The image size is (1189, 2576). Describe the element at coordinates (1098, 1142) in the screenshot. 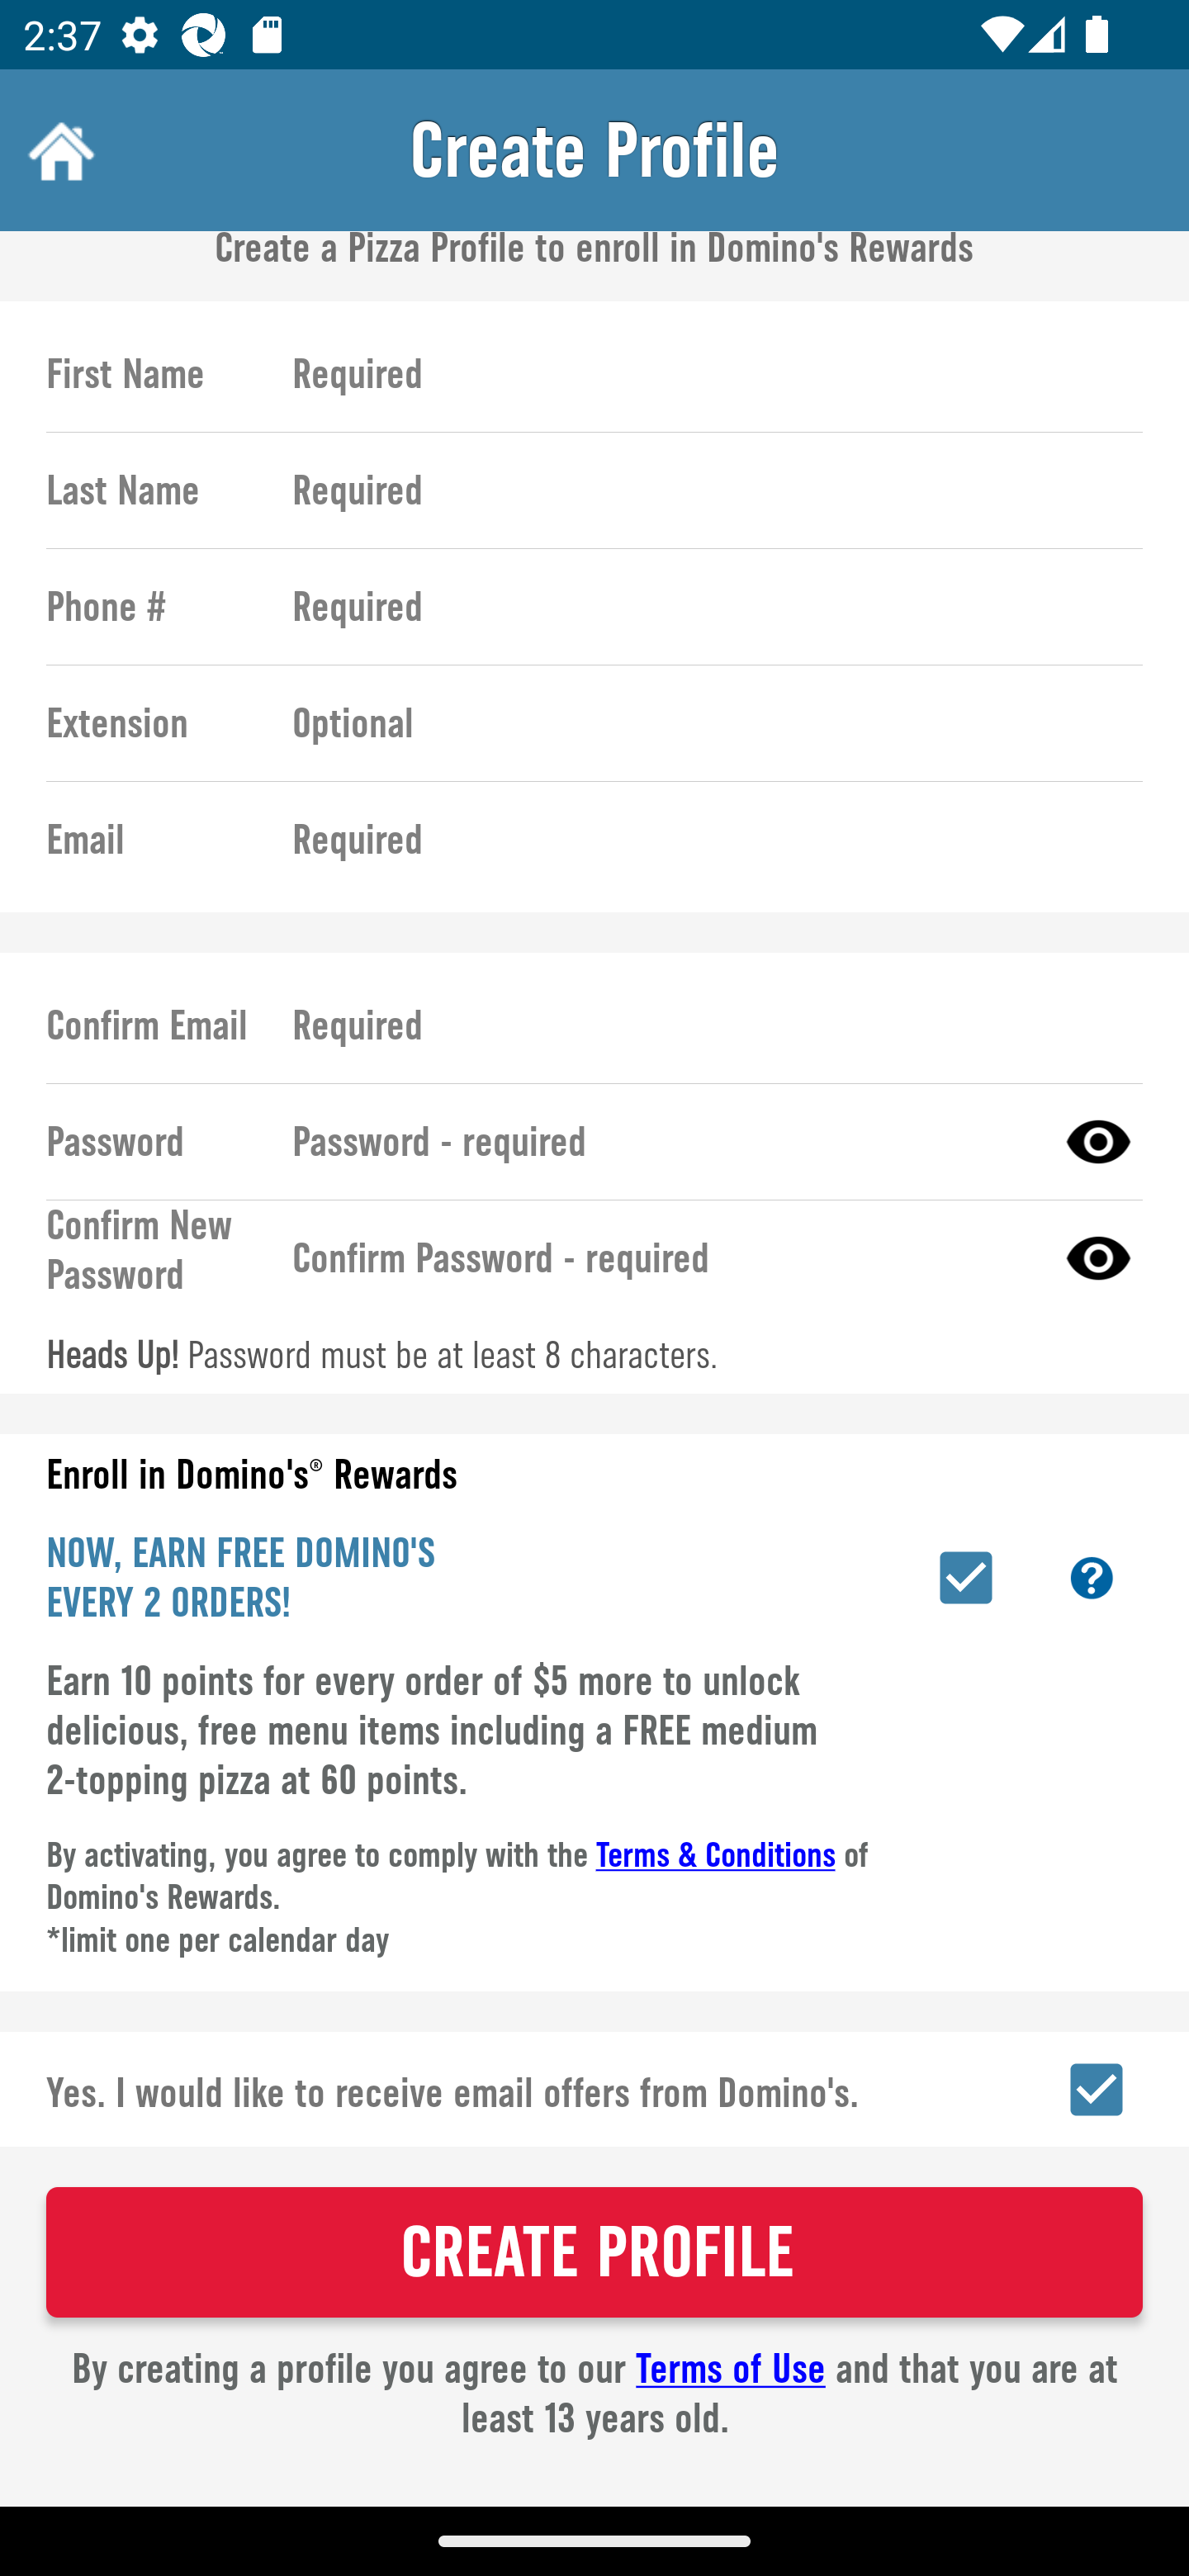

I see `Show Password` at that location.